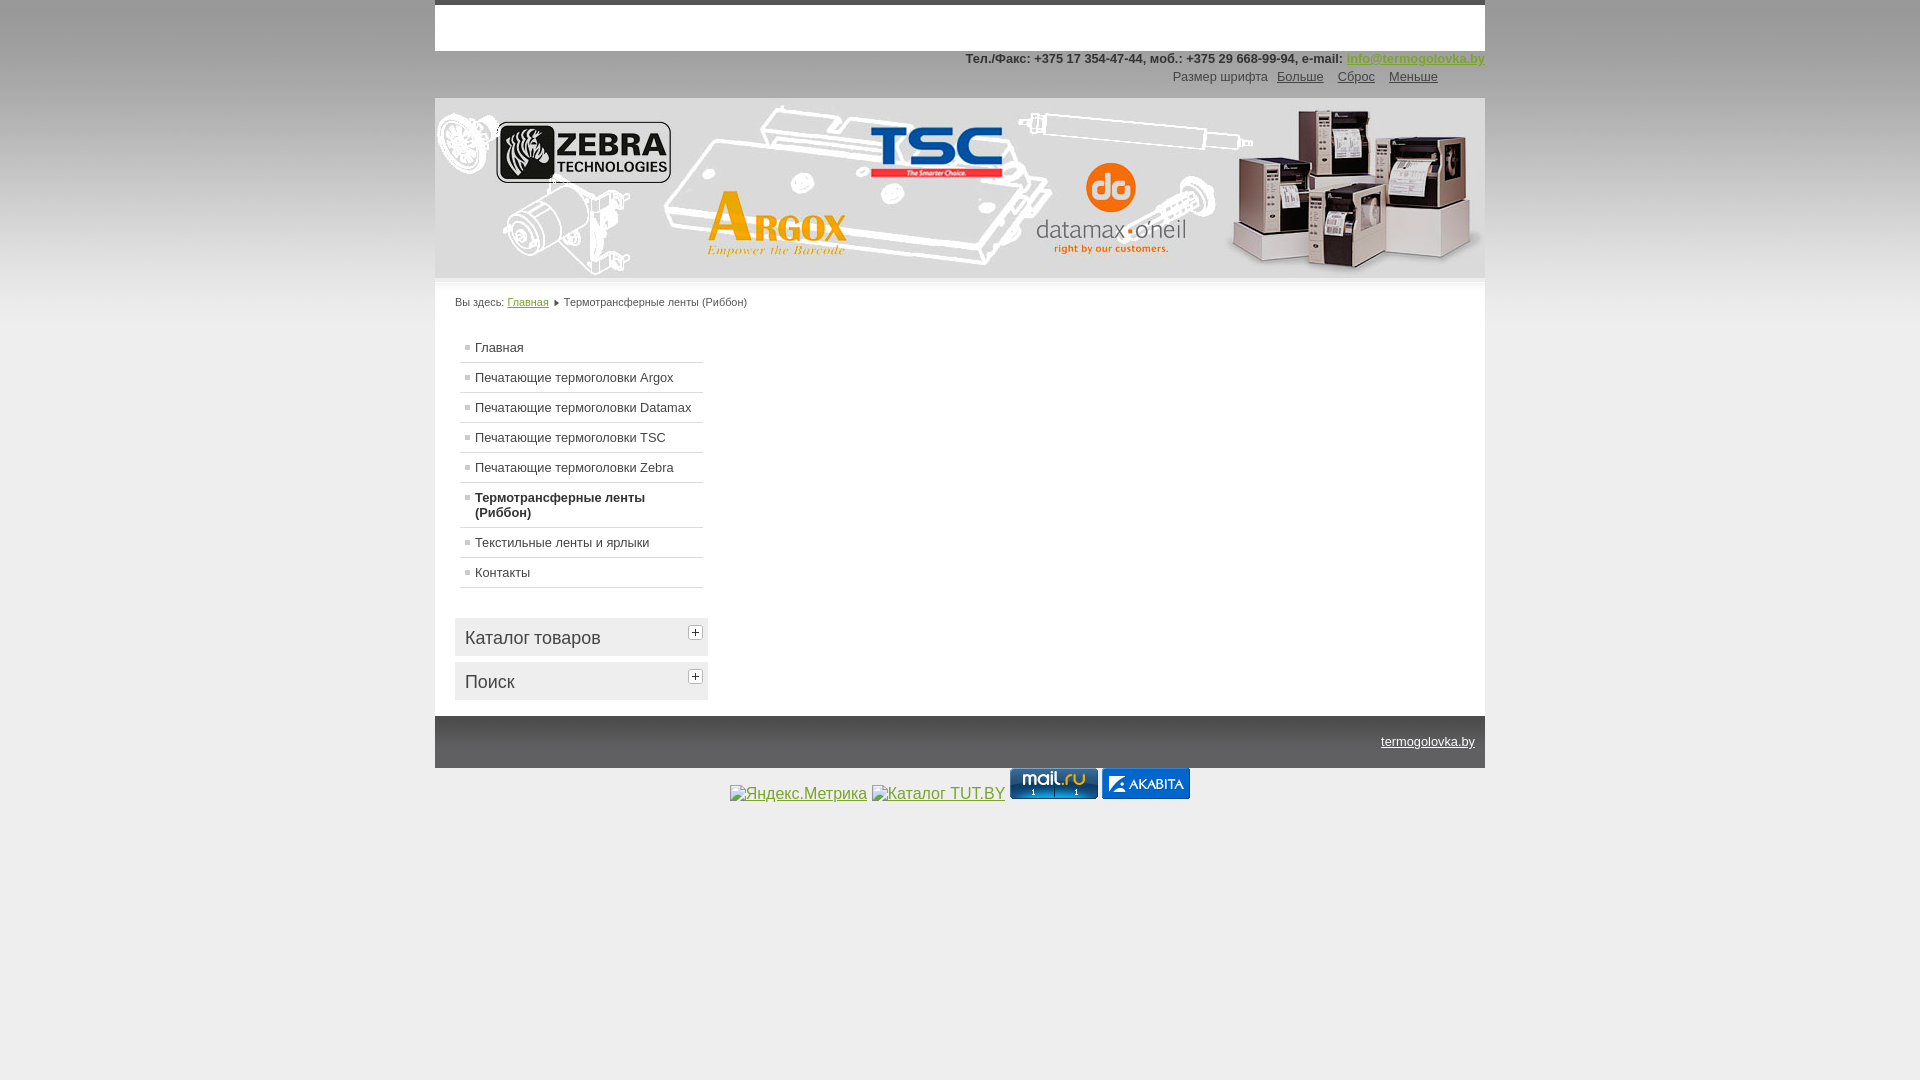  I want to click on info@termogolovka.by, so click(1416, 58).